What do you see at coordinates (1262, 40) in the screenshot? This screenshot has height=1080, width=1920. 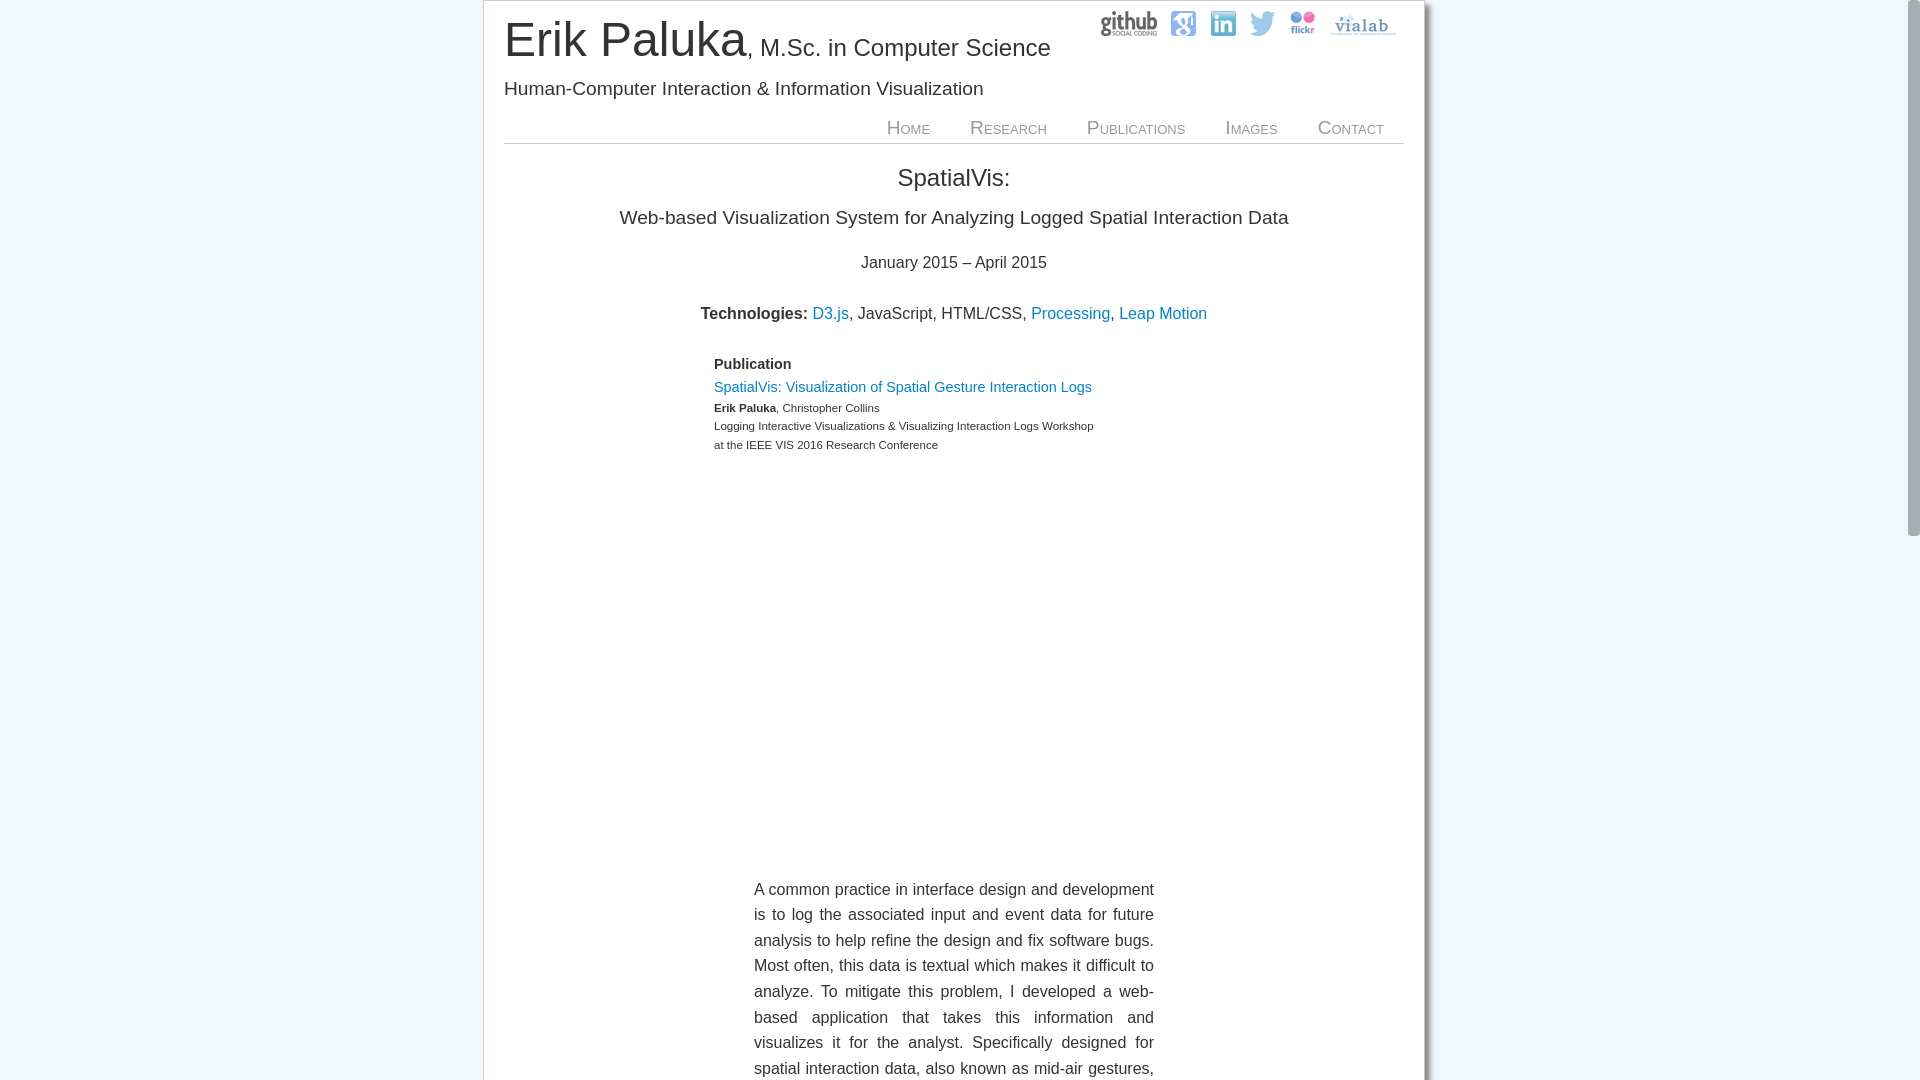 I see `Twitter` at bounding box center [1262, 40].